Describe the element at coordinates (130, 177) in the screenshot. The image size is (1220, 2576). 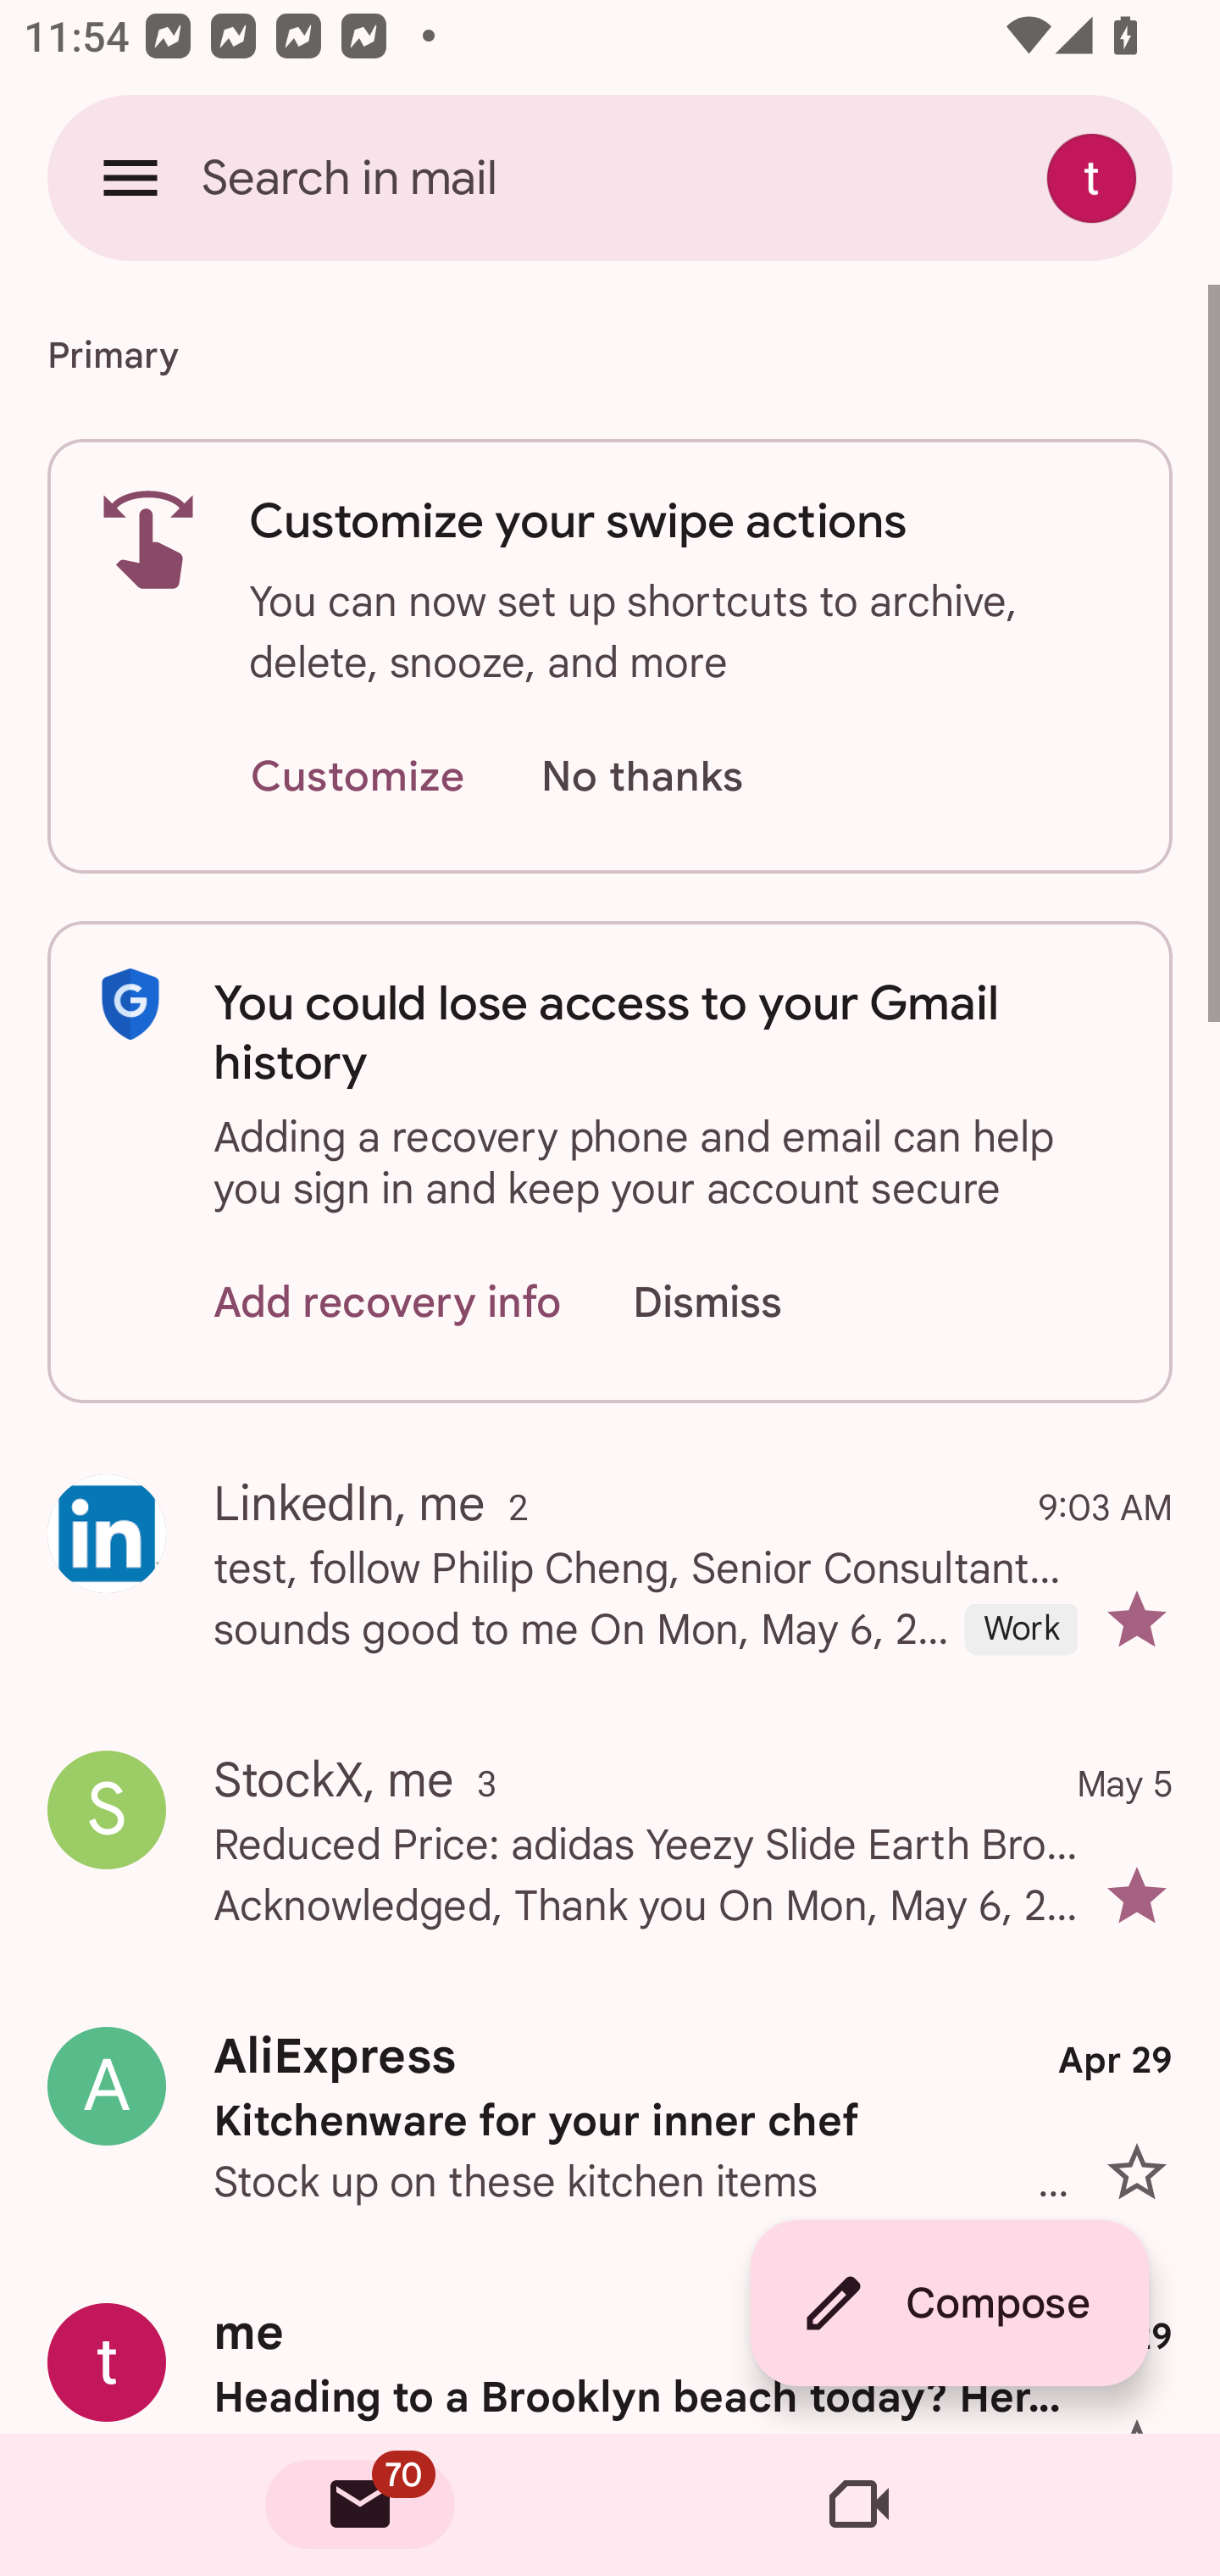
I see `Open navigation drawer` at that location.